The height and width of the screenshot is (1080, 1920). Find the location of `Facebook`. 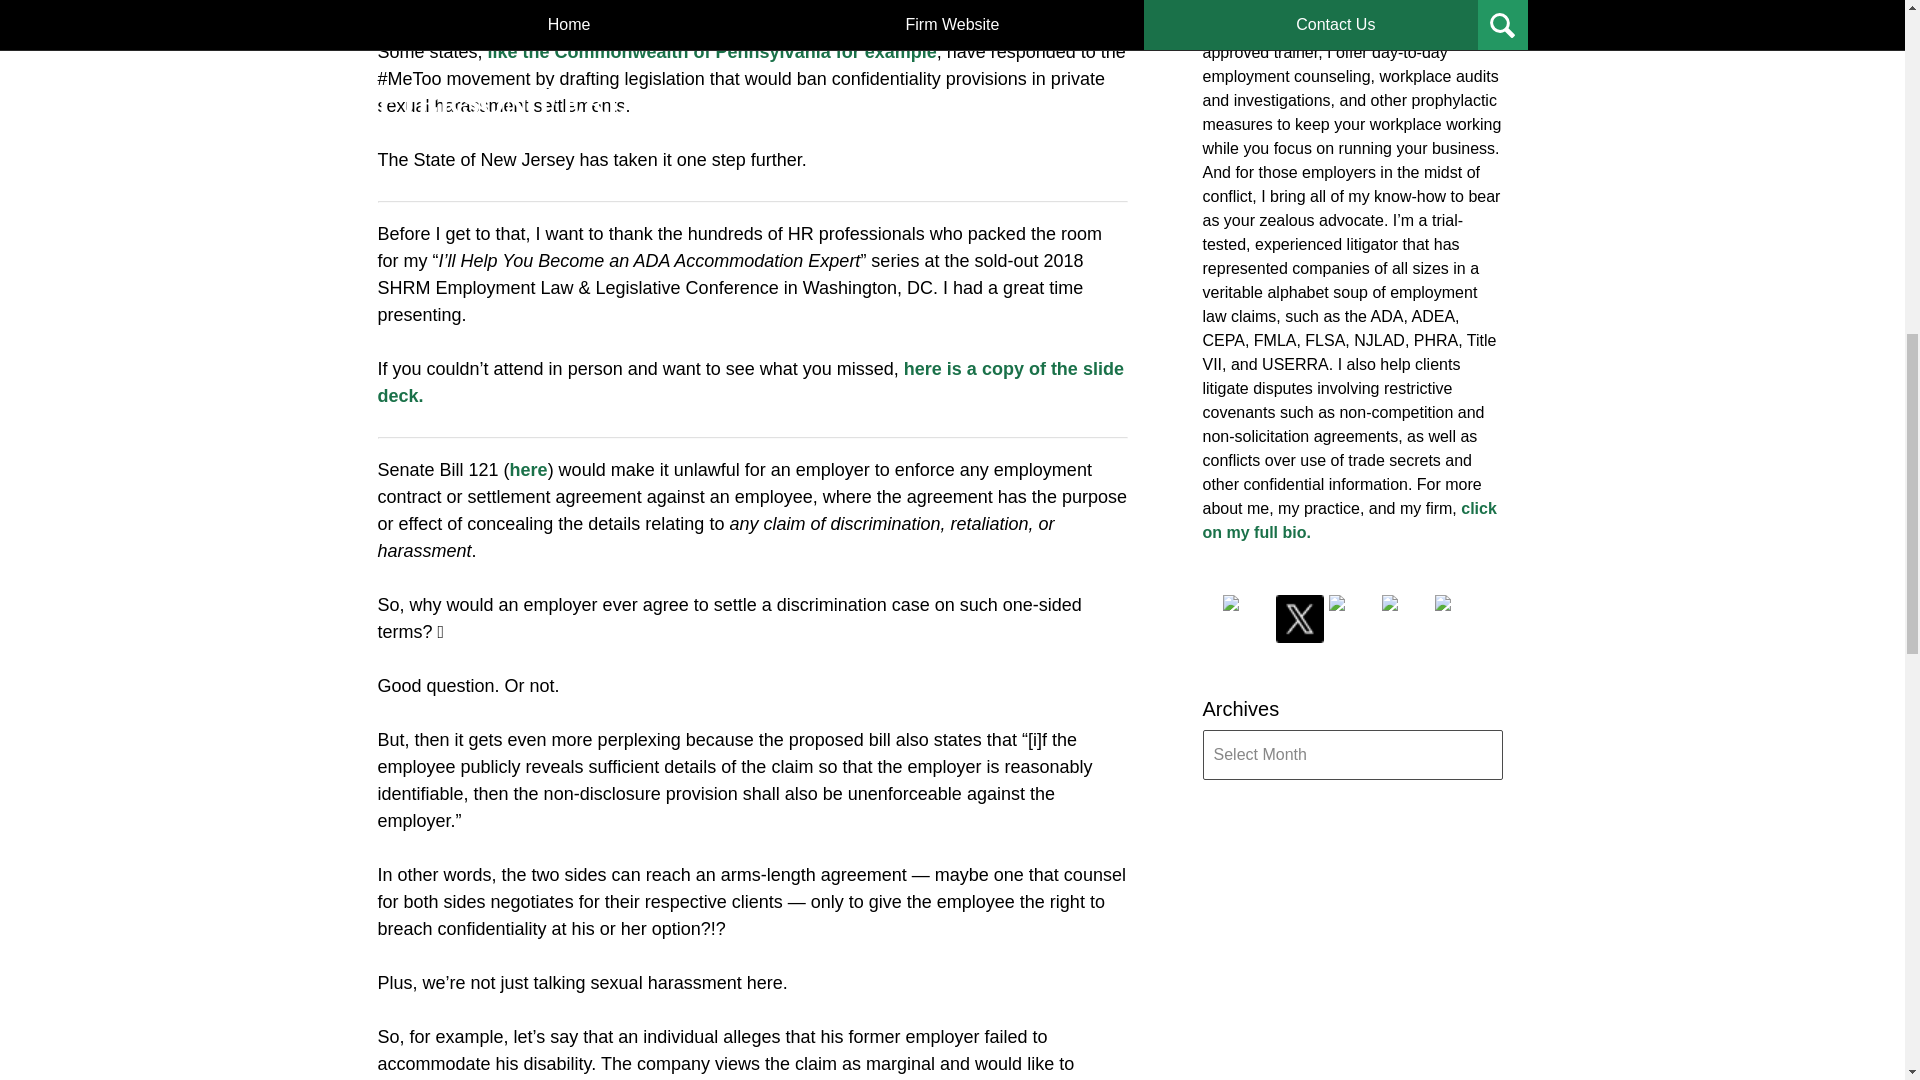

Facebook is located at coordinates (1245, 618).